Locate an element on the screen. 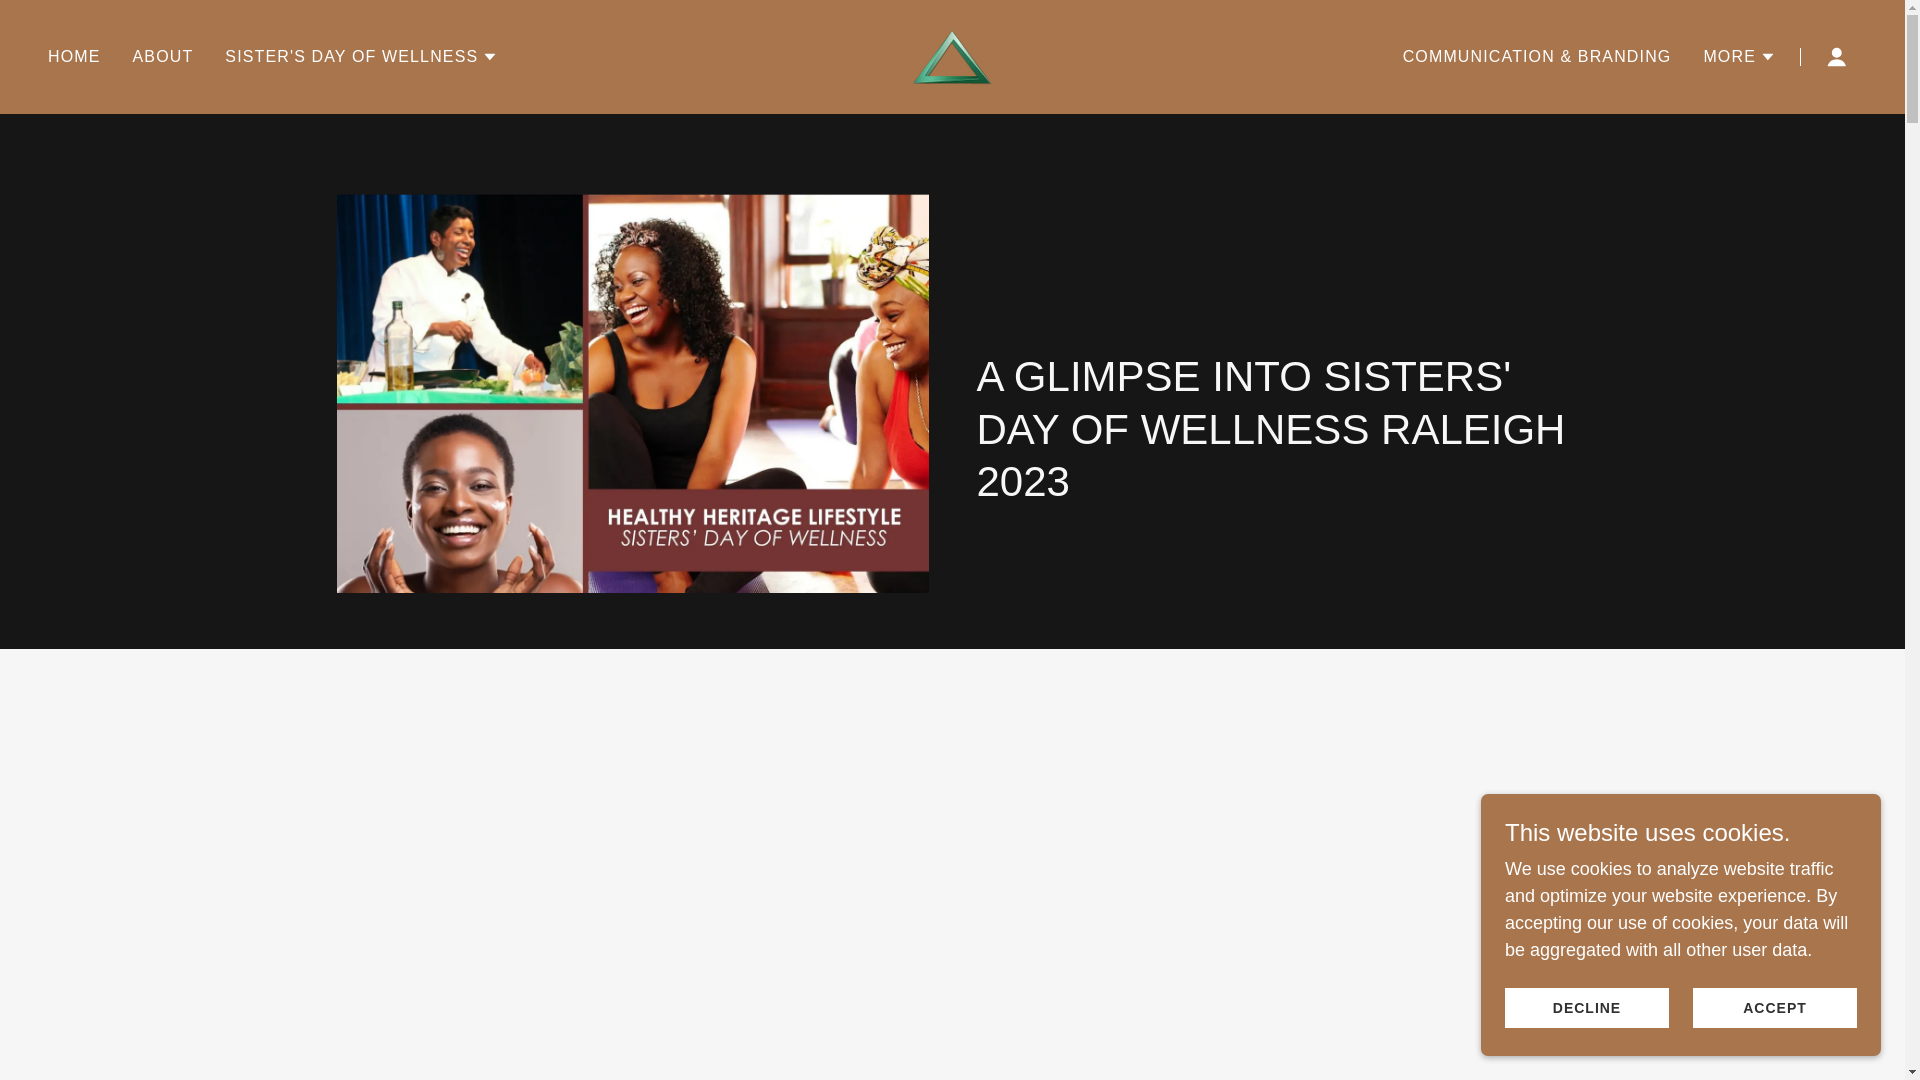  HOME is located at coordinates (74, 56).